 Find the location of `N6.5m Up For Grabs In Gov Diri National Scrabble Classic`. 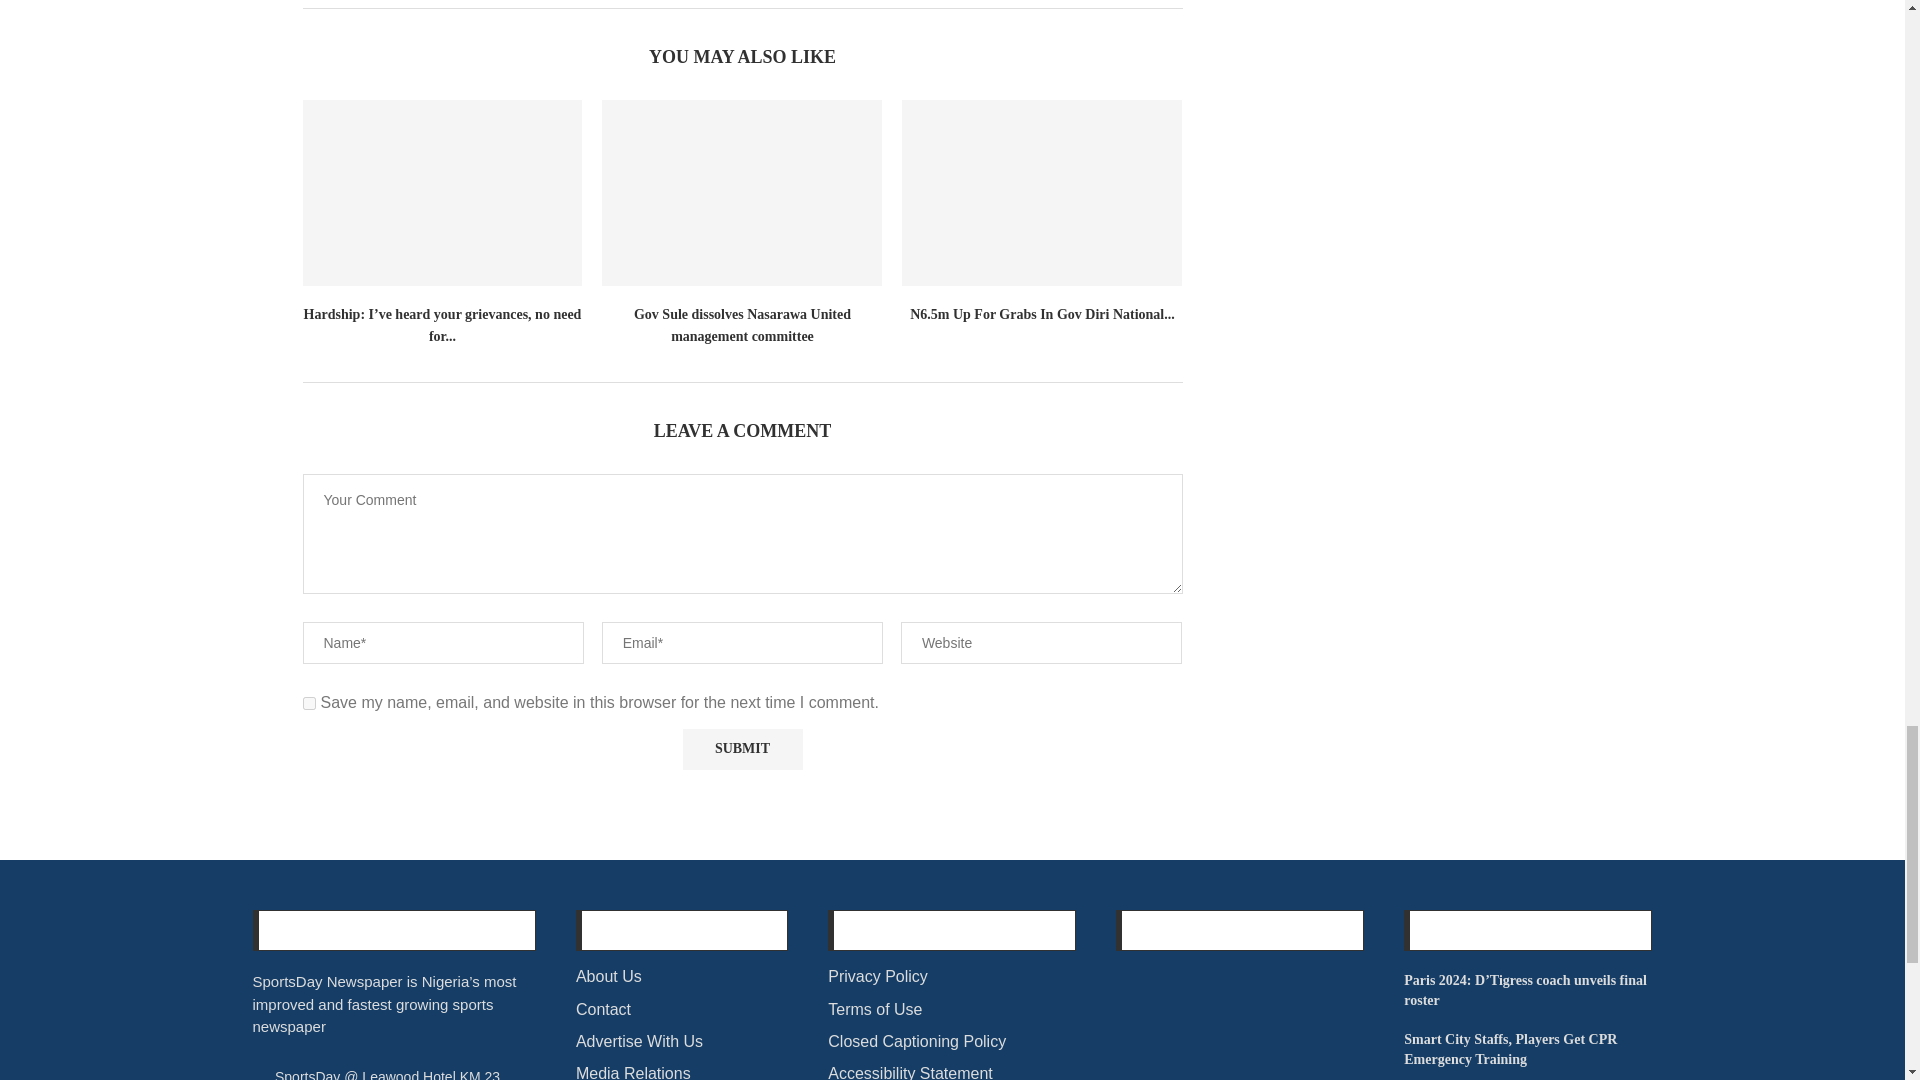

N6.5m Up For Grabs In Gov Diri National Scrabble Classic is located at coordinates (1042, 194).